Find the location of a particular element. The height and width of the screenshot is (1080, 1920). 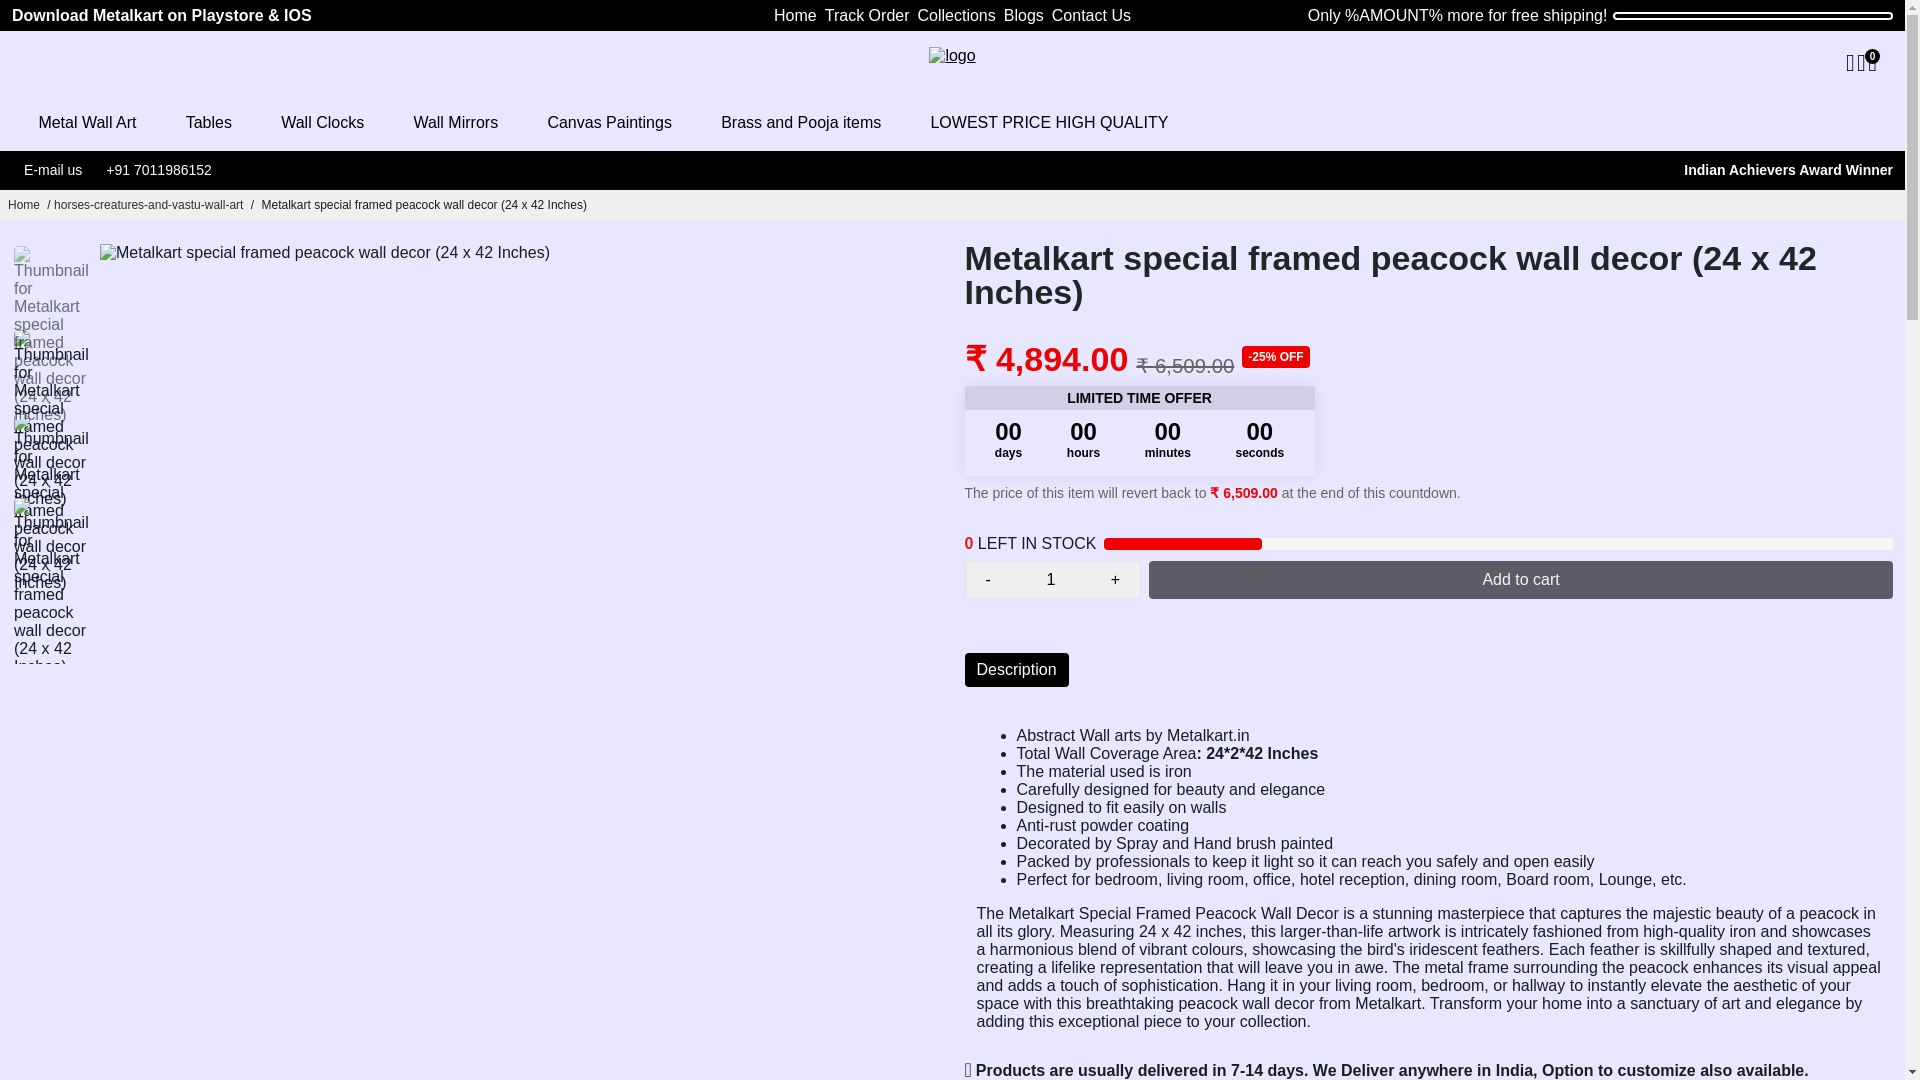

Track Order is located at coordinates (868, 16).